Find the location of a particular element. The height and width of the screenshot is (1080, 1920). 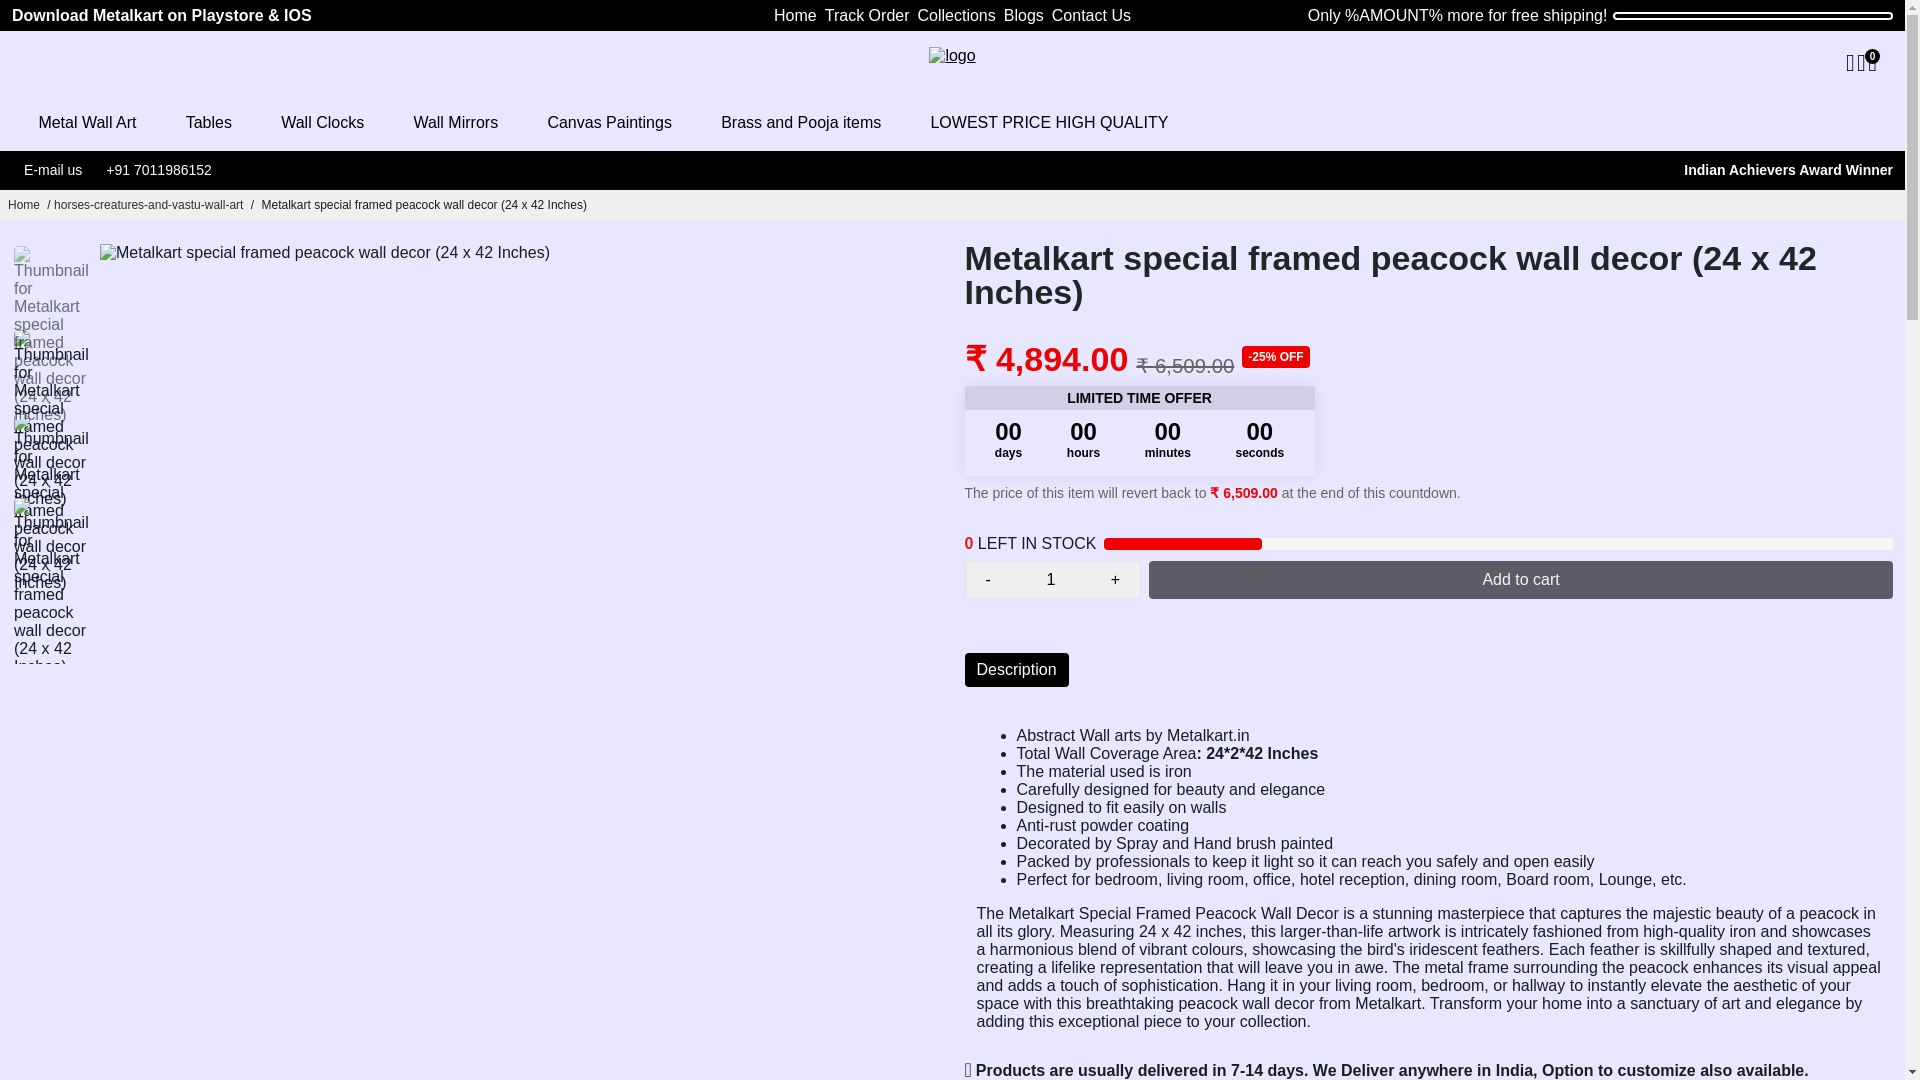

Track Order is located at coordinates (868, 16).